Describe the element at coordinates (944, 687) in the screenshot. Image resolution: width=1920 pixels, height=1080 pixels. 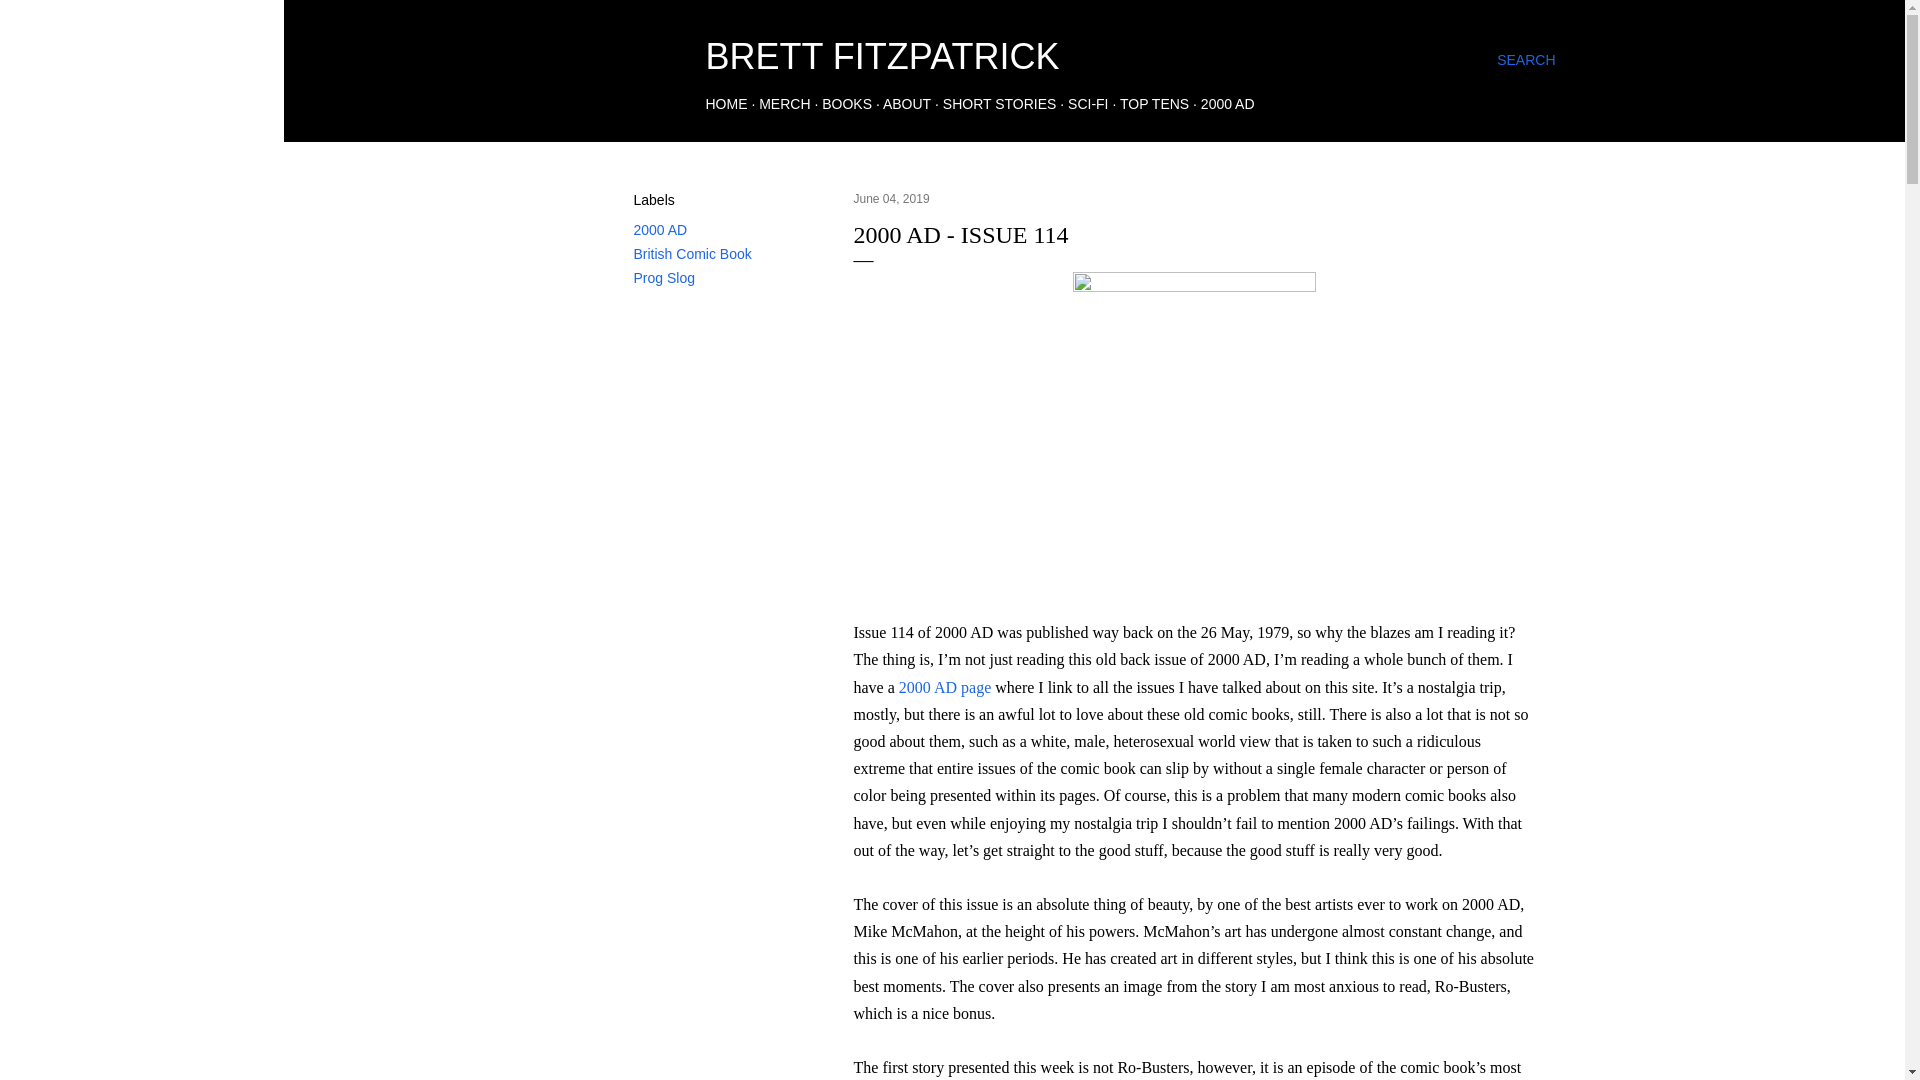
I see `2000 AD page` at that location.